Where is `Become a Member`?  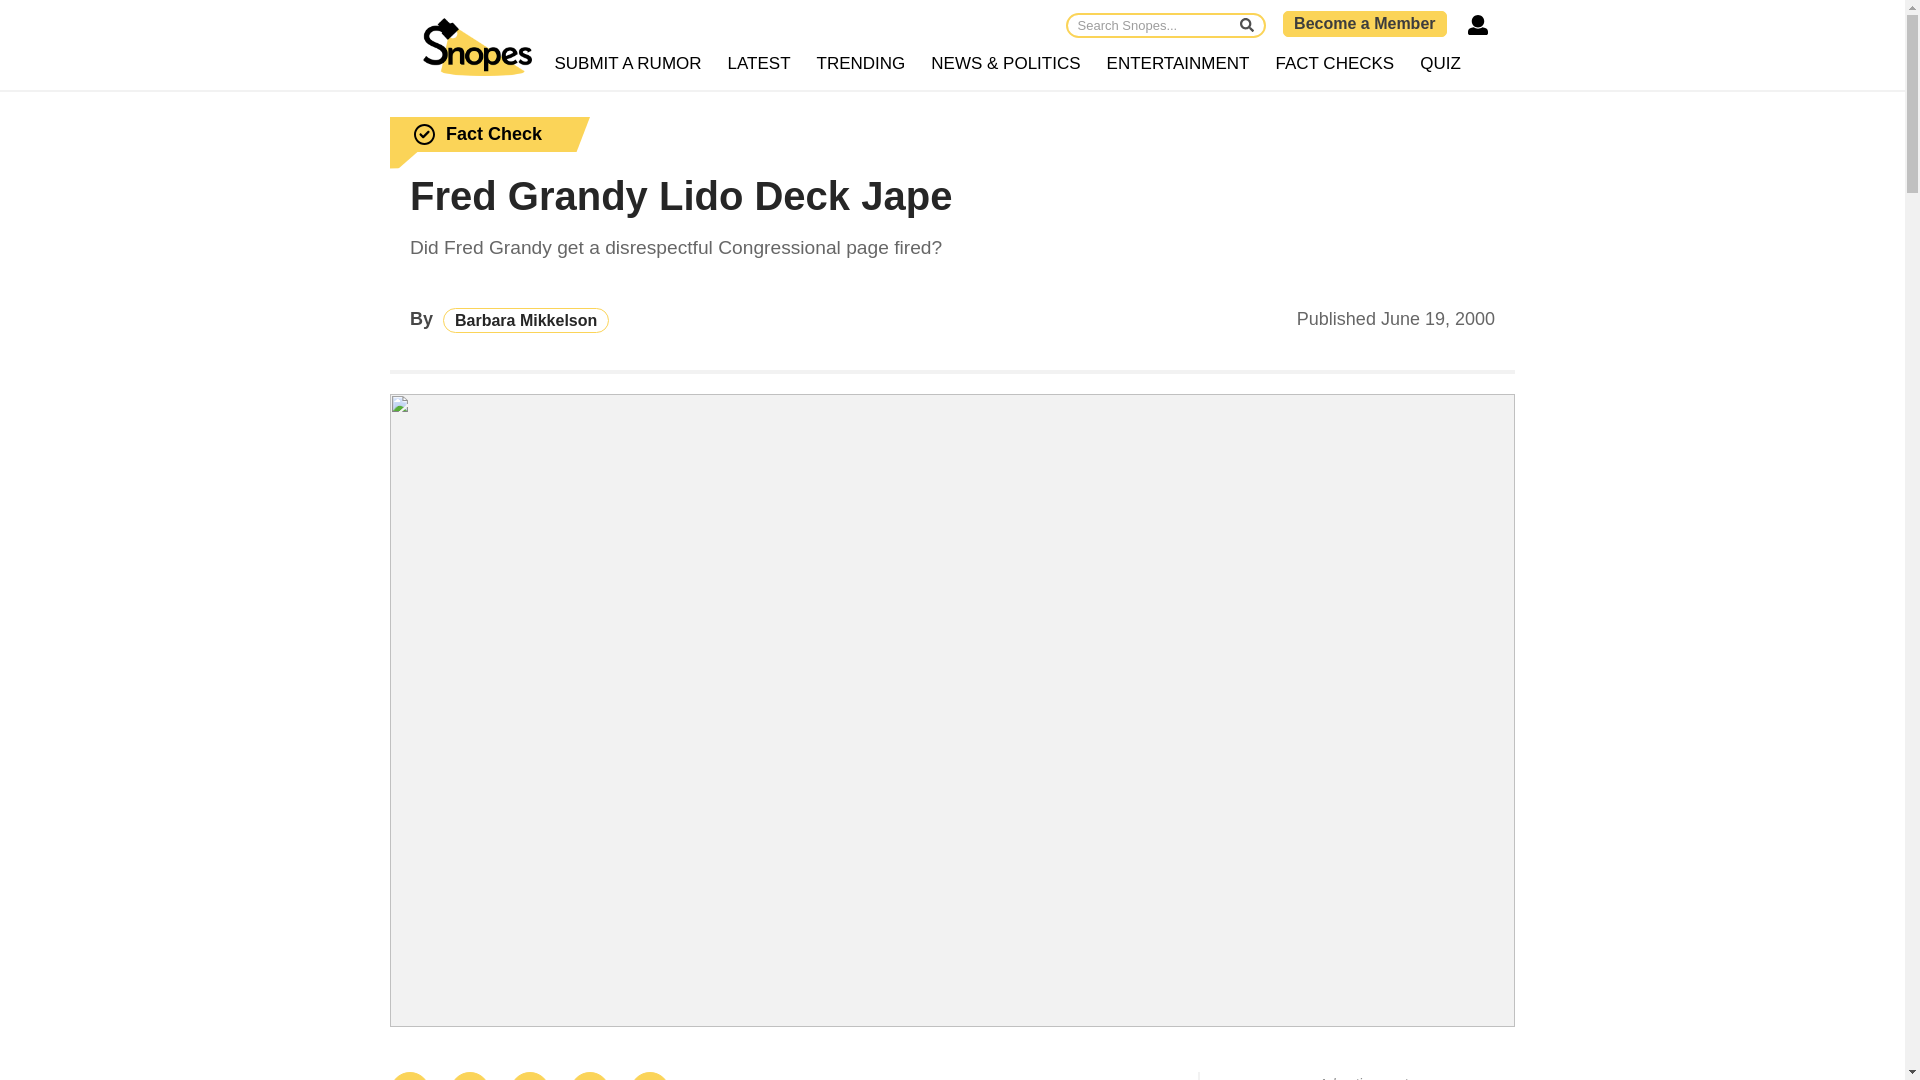 Become a Member is located at coordinates (1364, 23).